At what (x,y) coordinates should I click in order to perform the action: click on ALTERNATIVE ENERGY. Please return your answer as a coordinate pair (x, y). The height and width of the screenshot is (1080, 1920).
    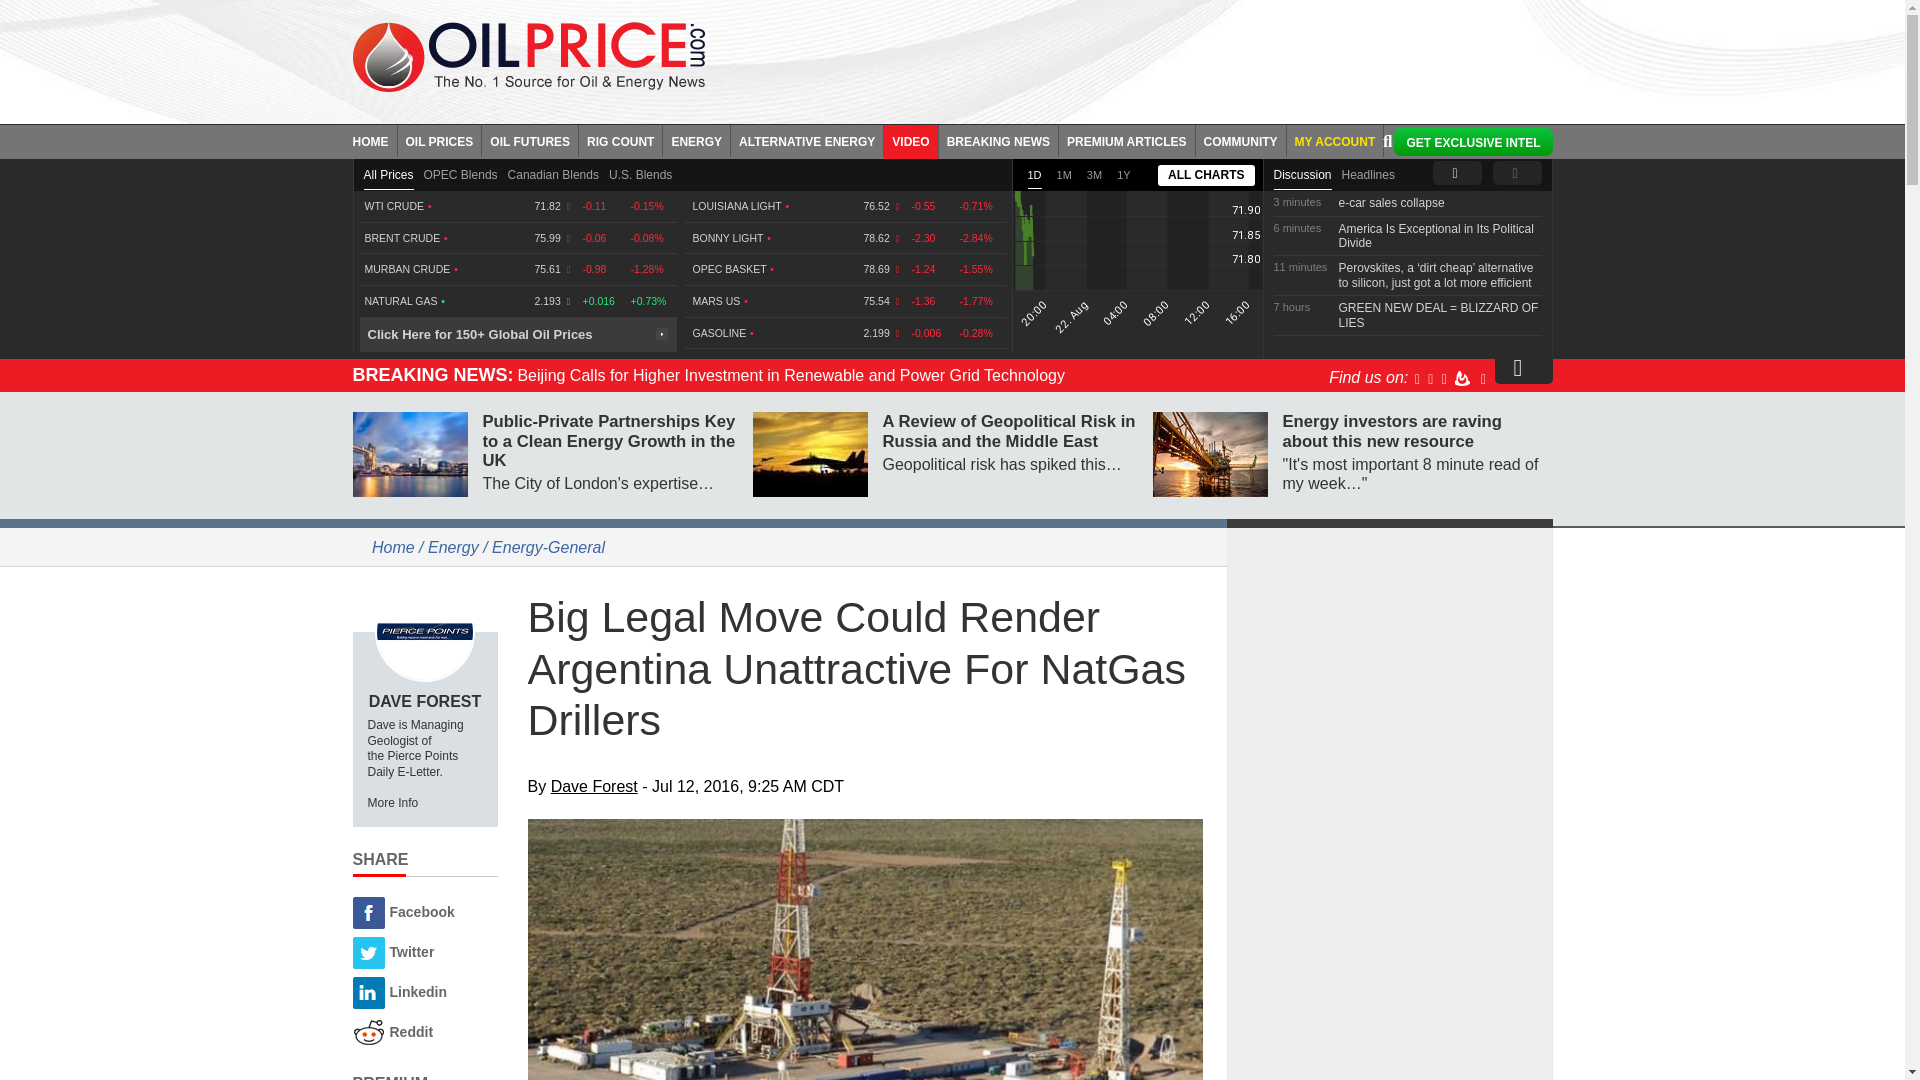
    Looking at the image, I should click on (807, 140).